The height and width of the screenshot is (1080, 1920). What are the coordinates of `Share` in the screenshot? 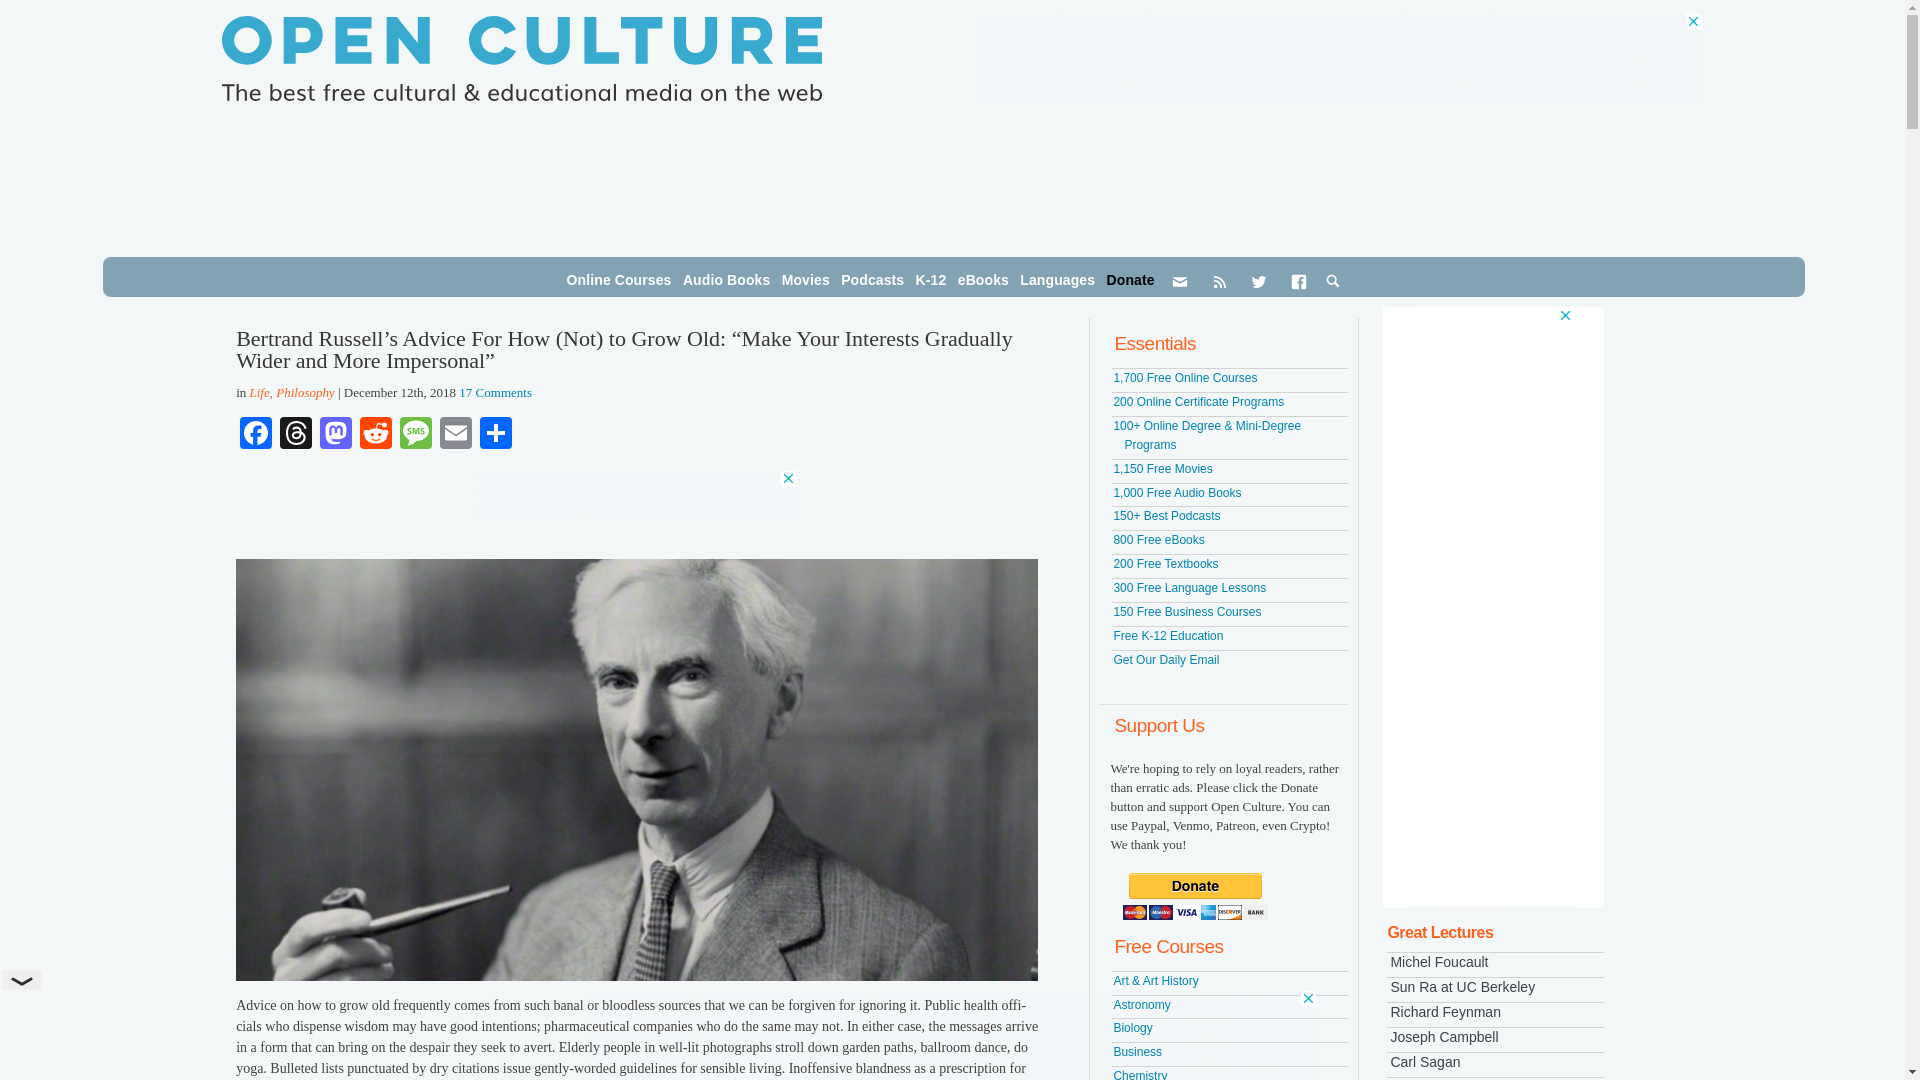 It's located at (496, 434).